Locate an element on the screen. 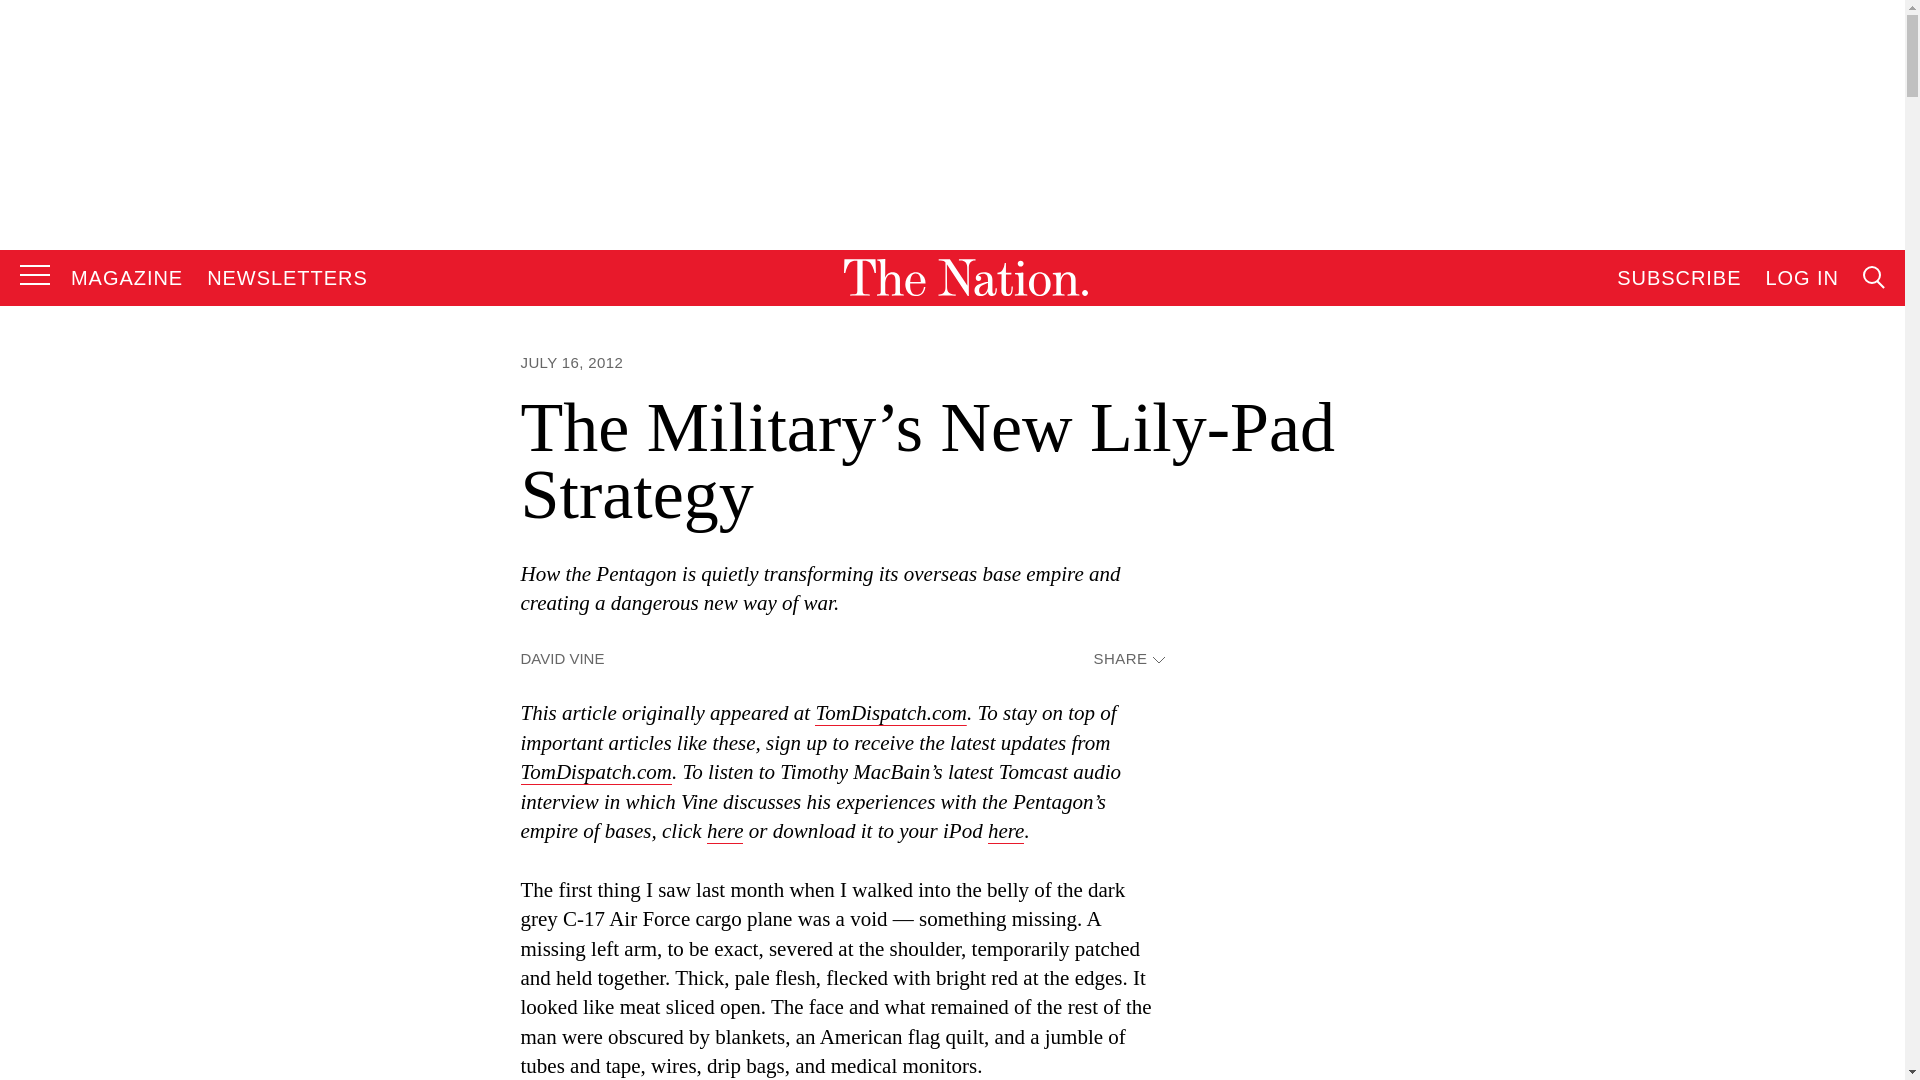  LOG IN is located at coordinates (1802, 278).